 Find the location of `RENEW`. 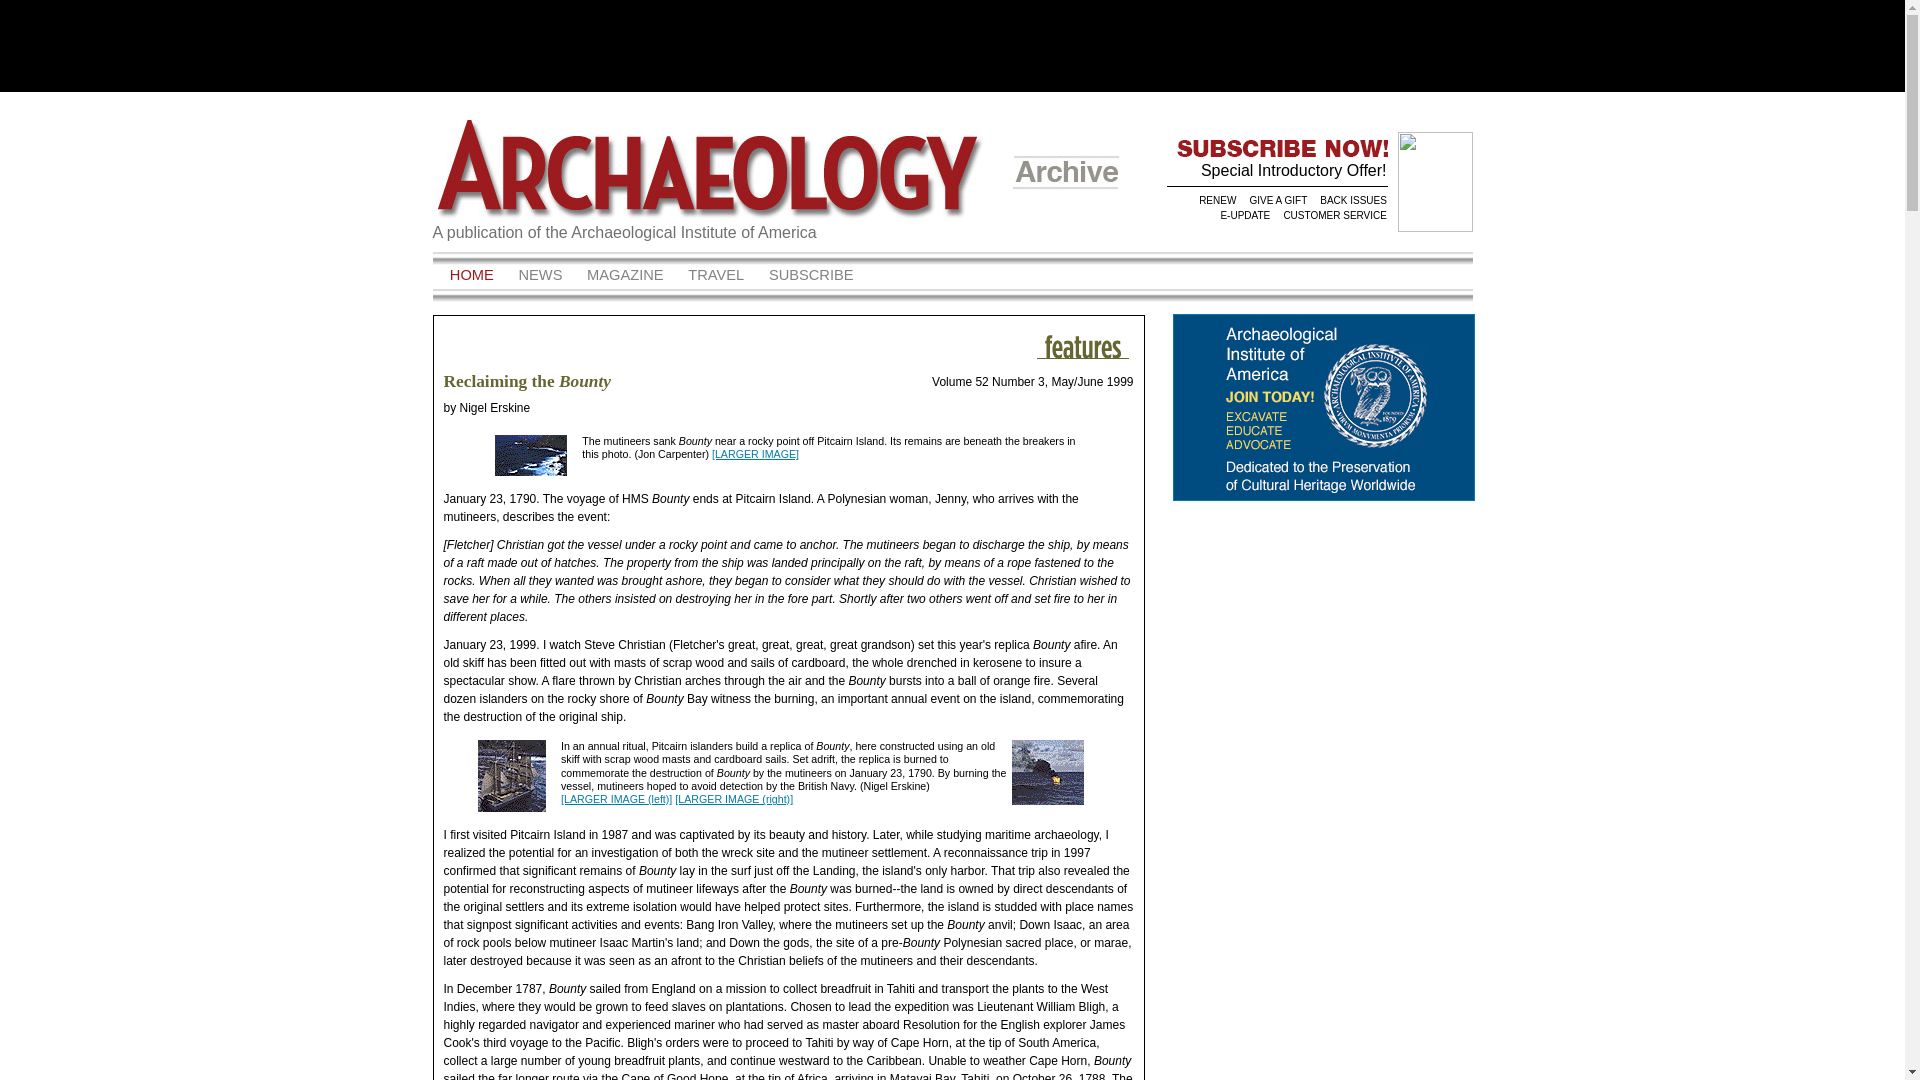

RENEW is located at coordinates (1216, 200).